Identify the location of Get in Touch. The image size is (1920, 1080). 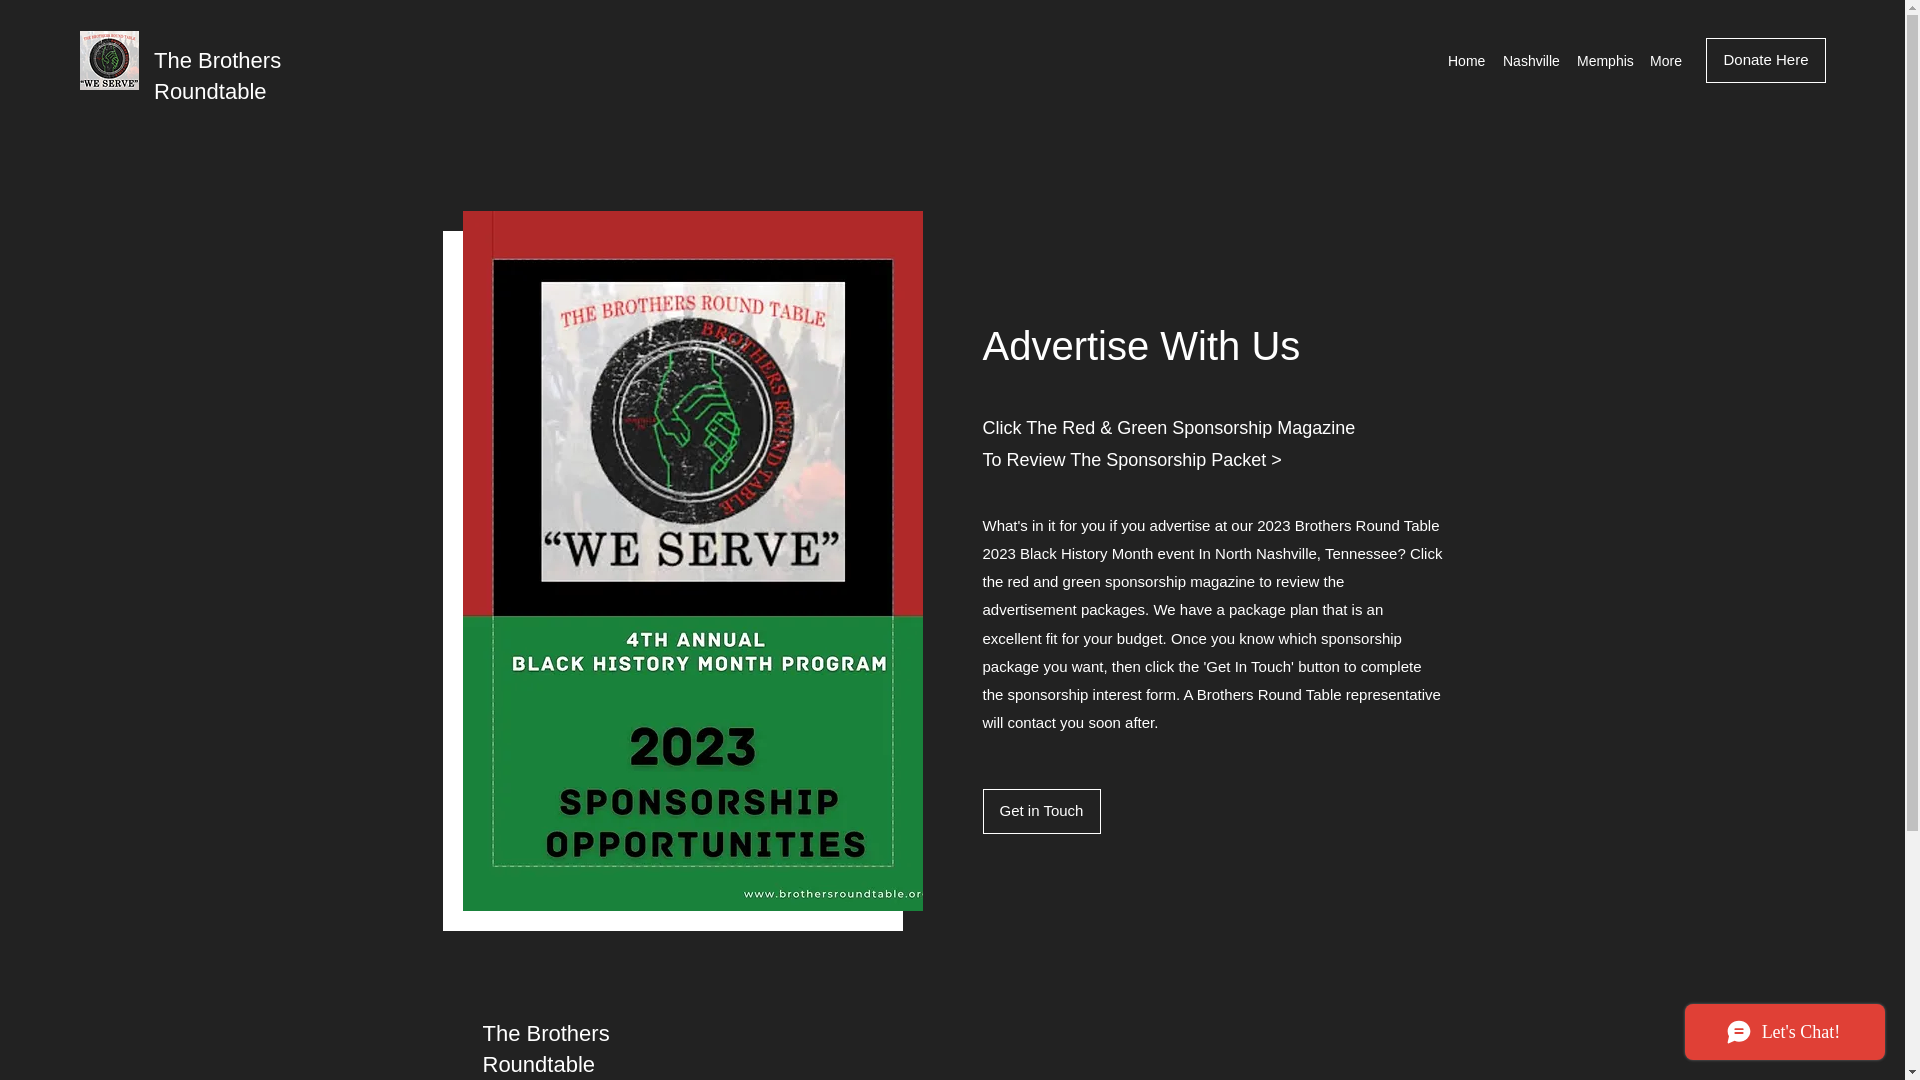
(1040, 811).